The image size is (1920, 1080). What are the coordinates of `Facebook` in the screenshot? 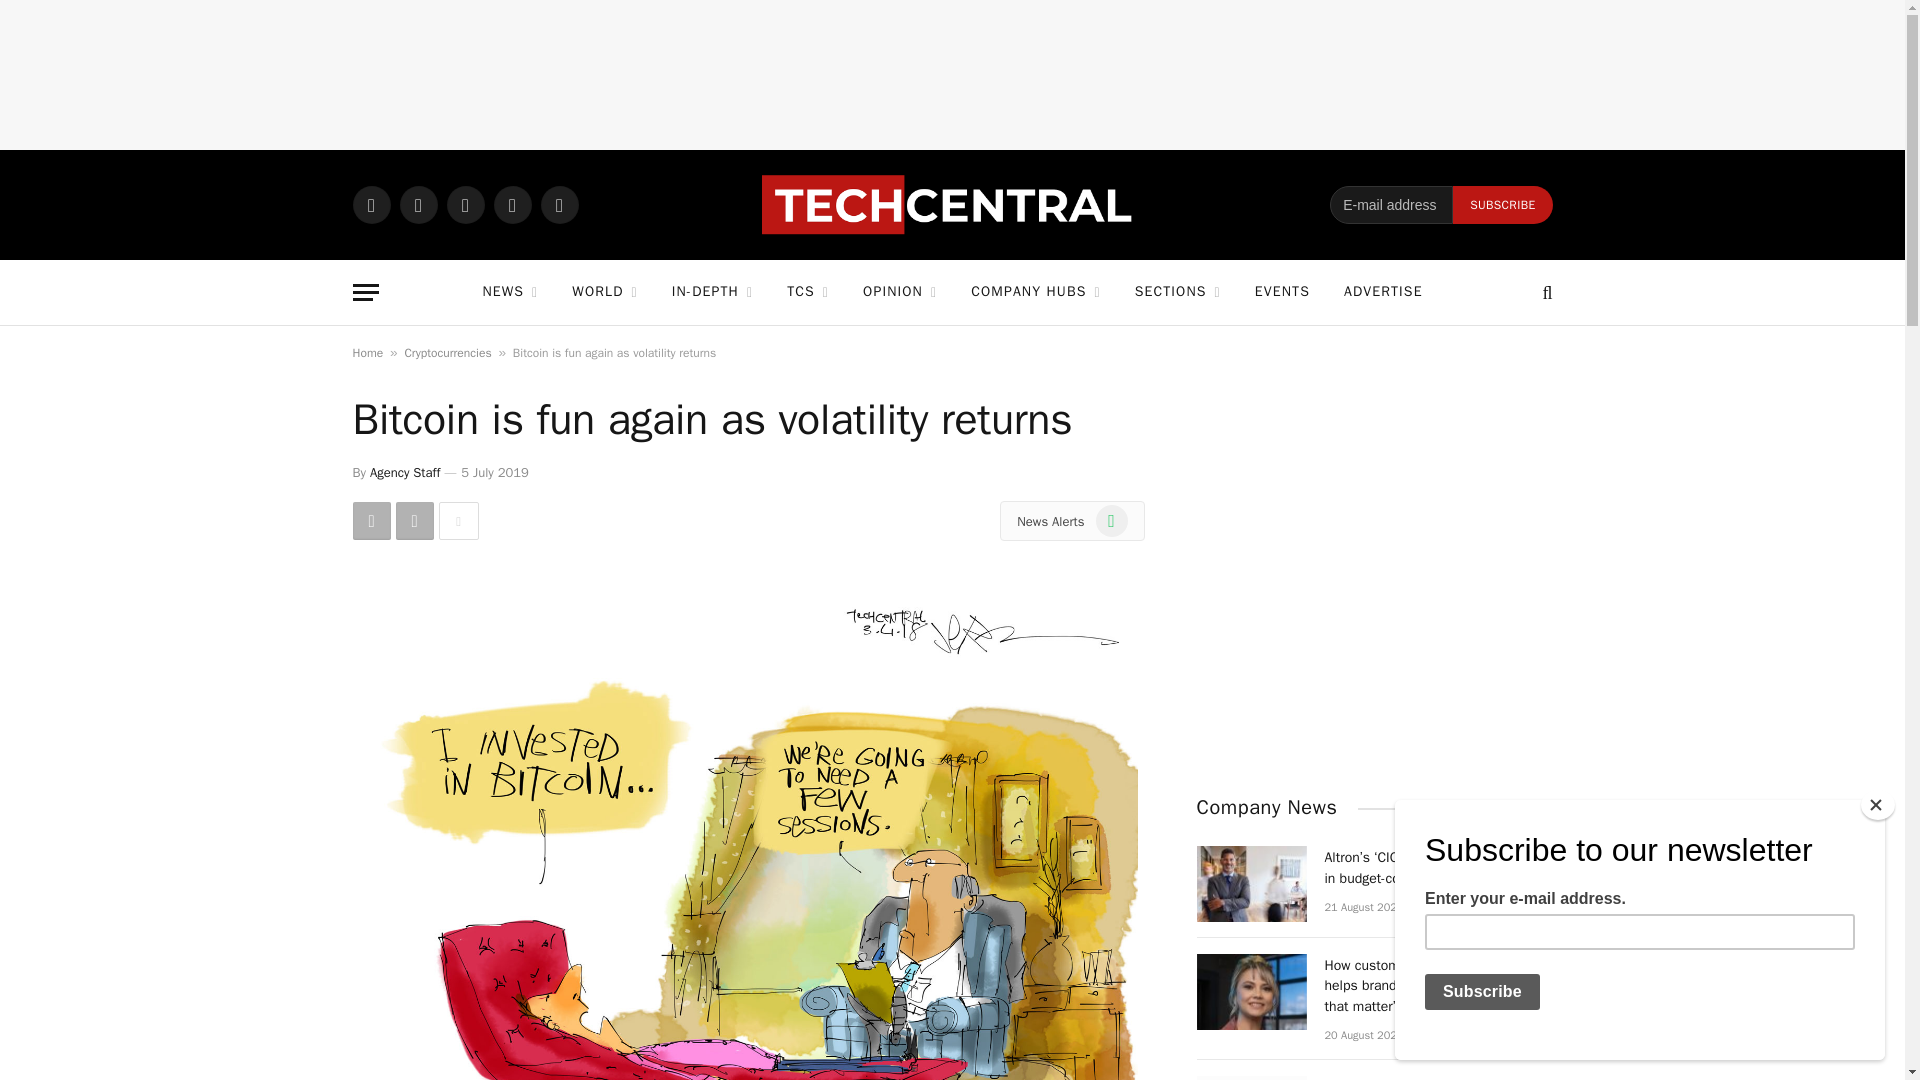 It's located at (418, 204).